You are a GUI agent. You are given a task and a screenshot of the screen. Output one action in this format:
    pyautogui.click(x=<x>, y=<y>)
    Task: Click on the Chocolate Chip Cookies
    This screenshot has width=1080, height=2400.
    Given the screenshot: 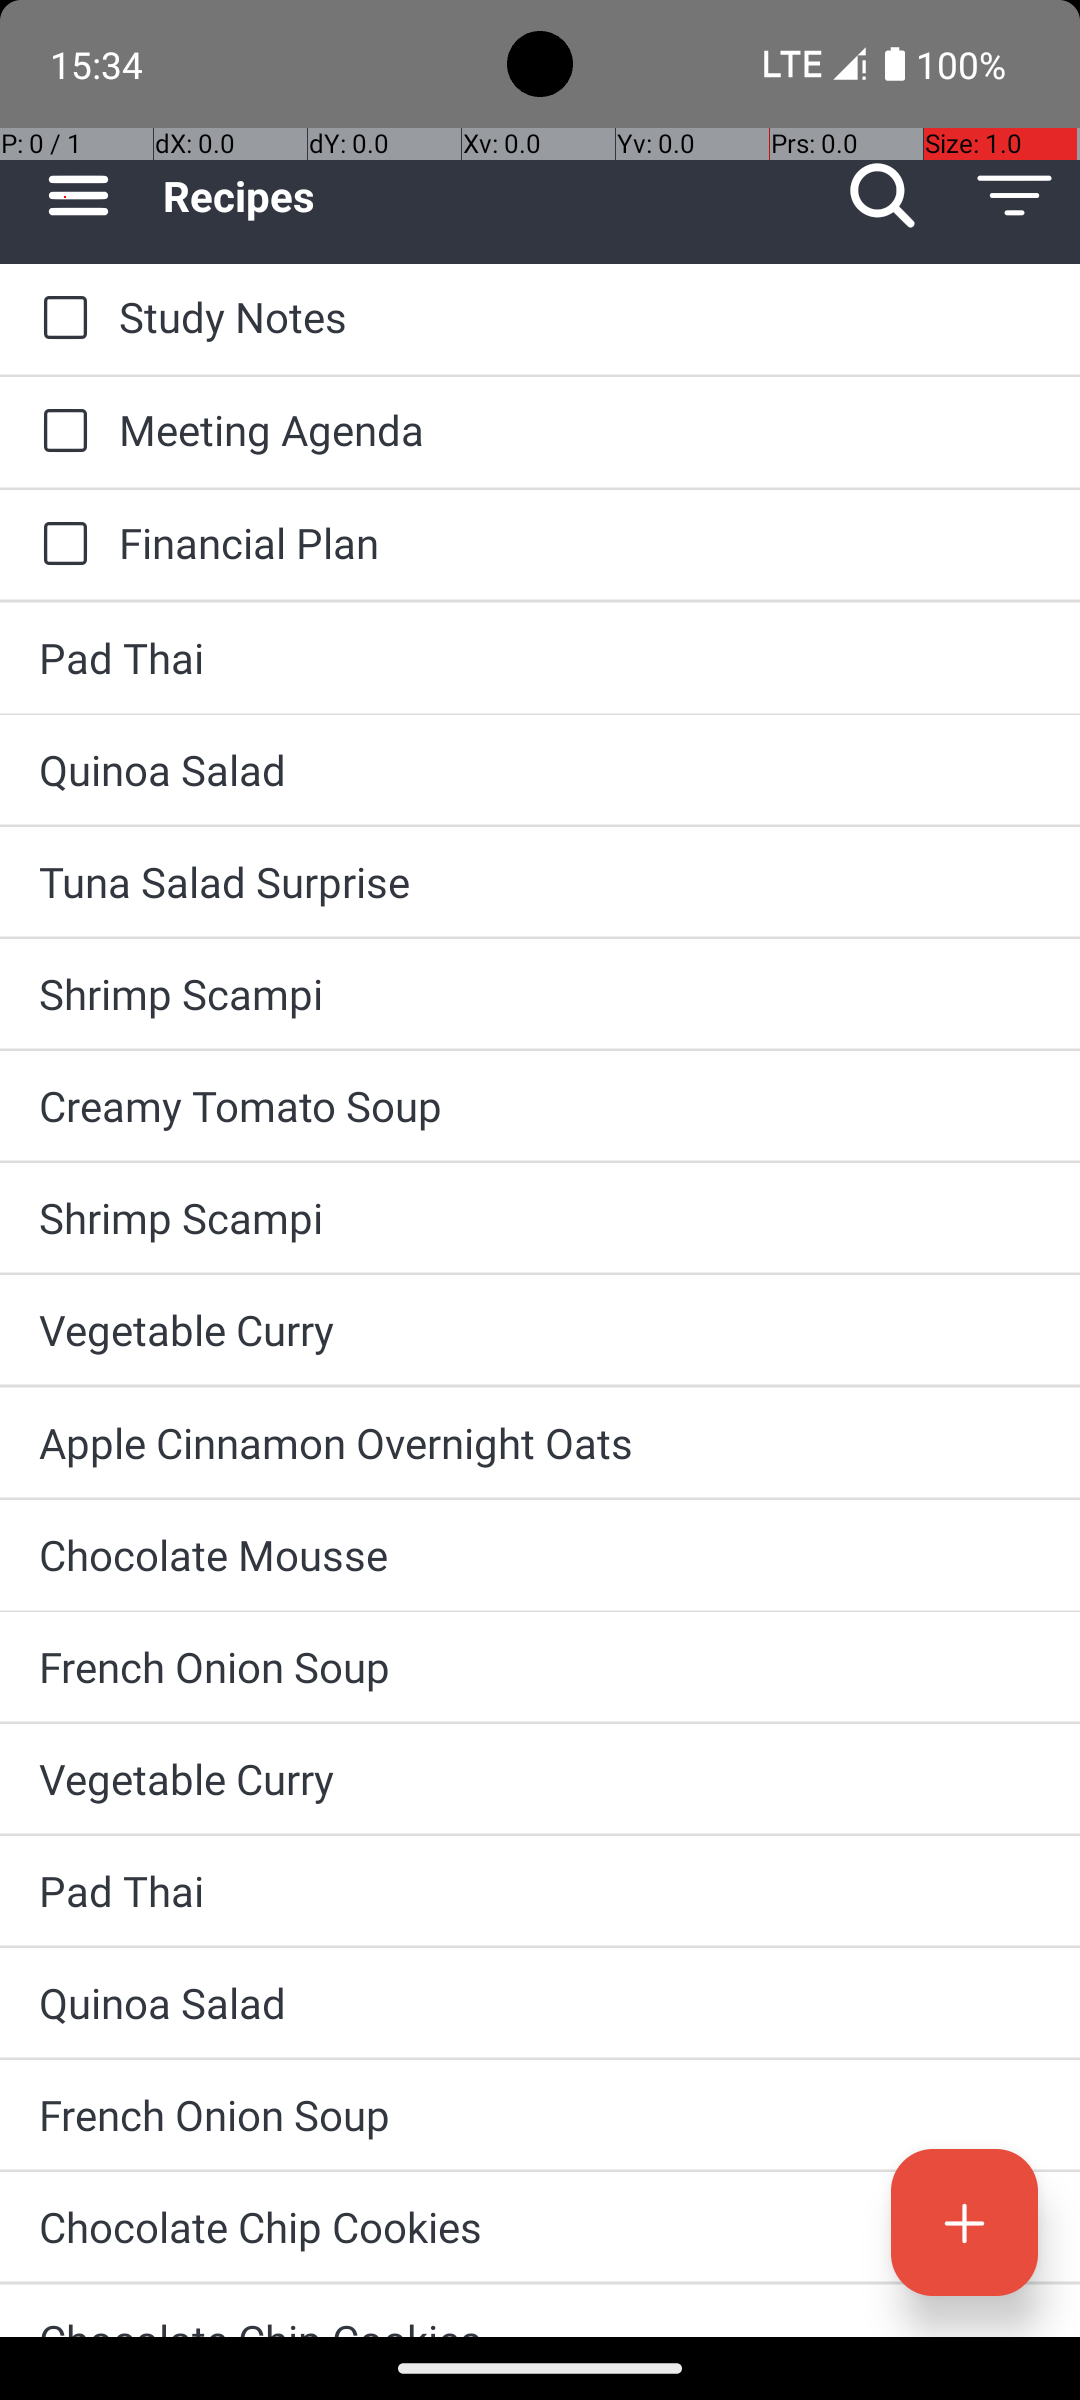 What is the action you would take?
    pyautogui.click(x=540, y=2226)
    